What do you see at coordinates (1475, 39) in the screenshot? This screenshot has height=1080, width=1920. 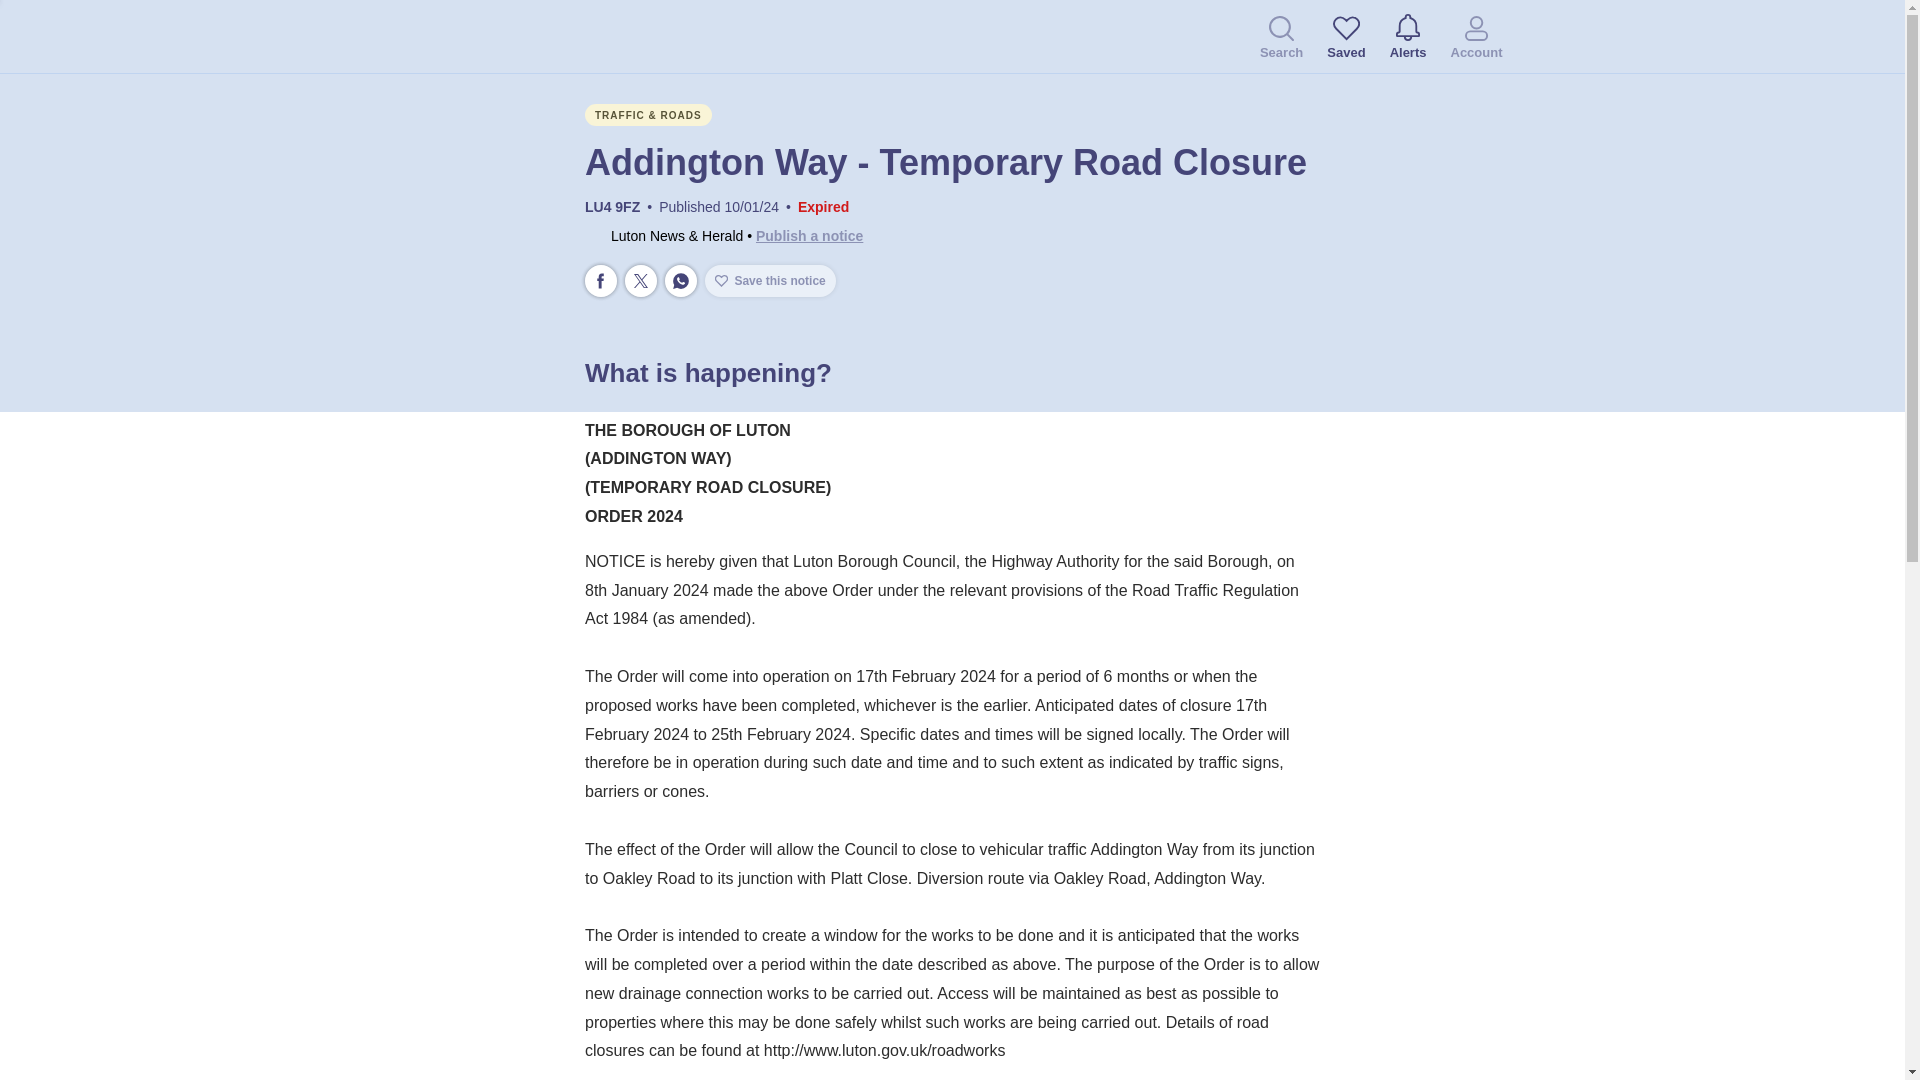 I see `Account` at bounding box center [1475, 39].